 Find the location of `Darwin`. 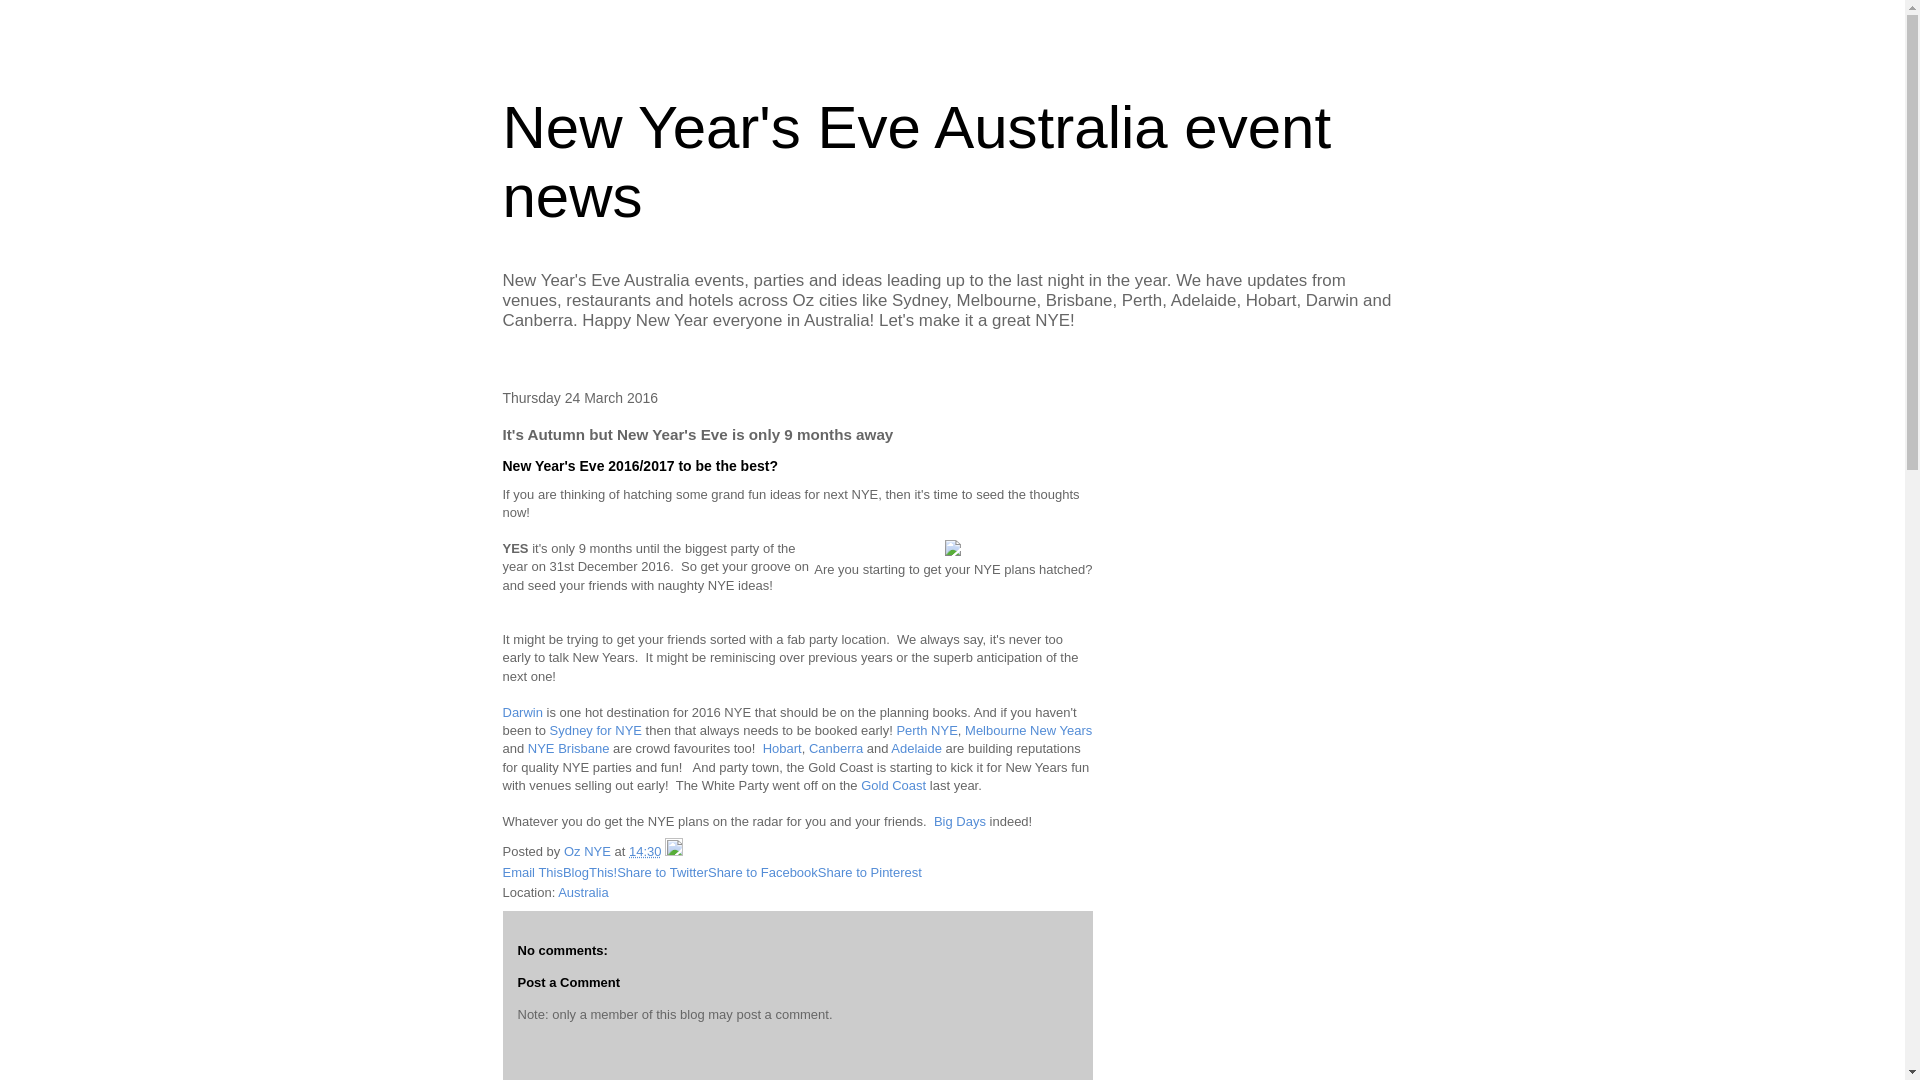

Darwin is located at coordinates (522, 712).